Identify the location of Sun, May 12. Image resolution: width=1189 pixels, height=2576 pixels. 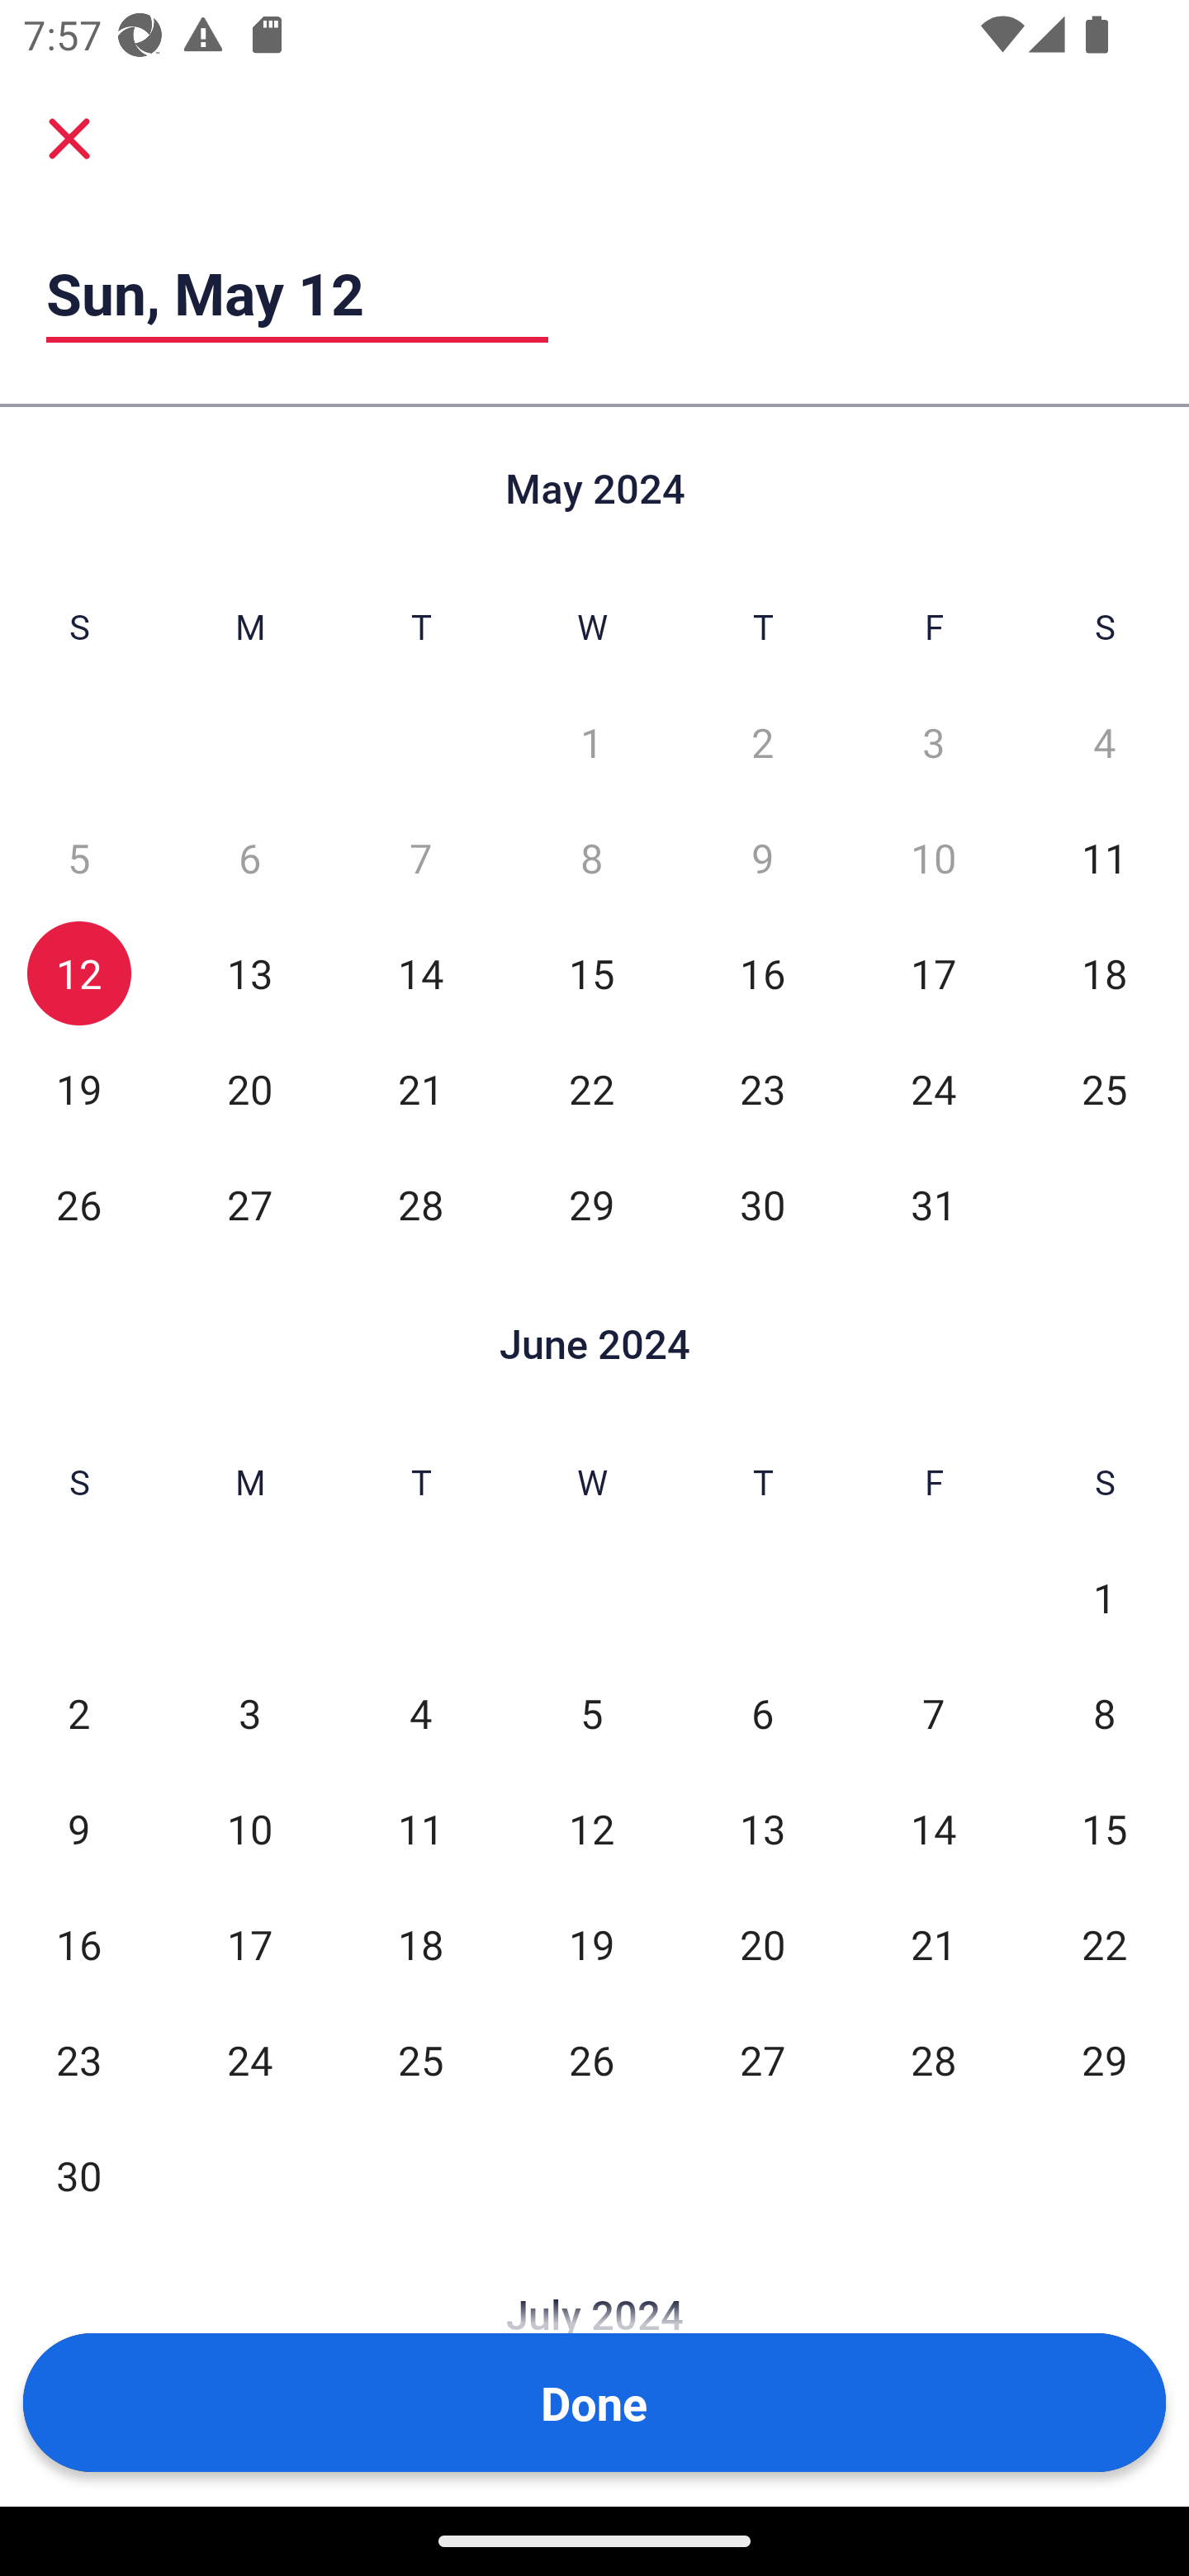
(297, 293).